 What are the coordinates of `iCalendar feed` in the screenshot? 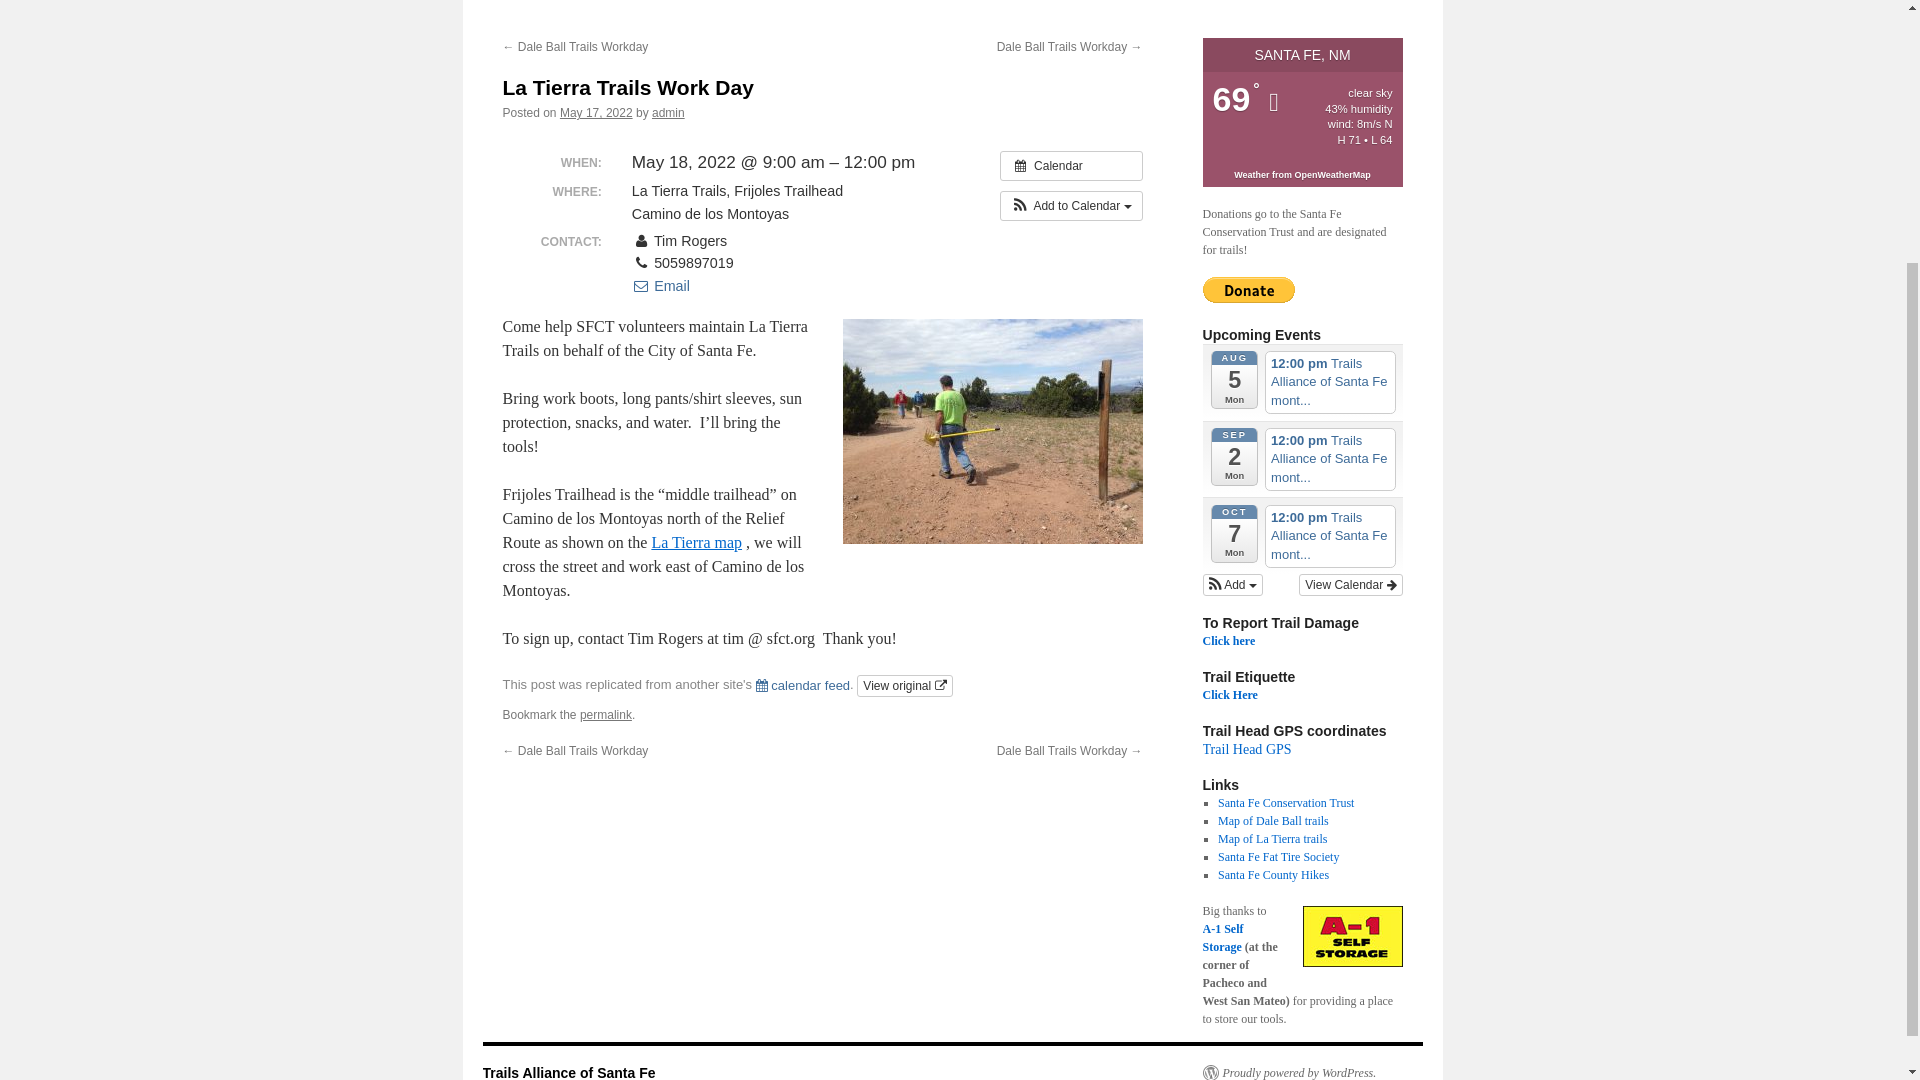 It's located at (803, 686).